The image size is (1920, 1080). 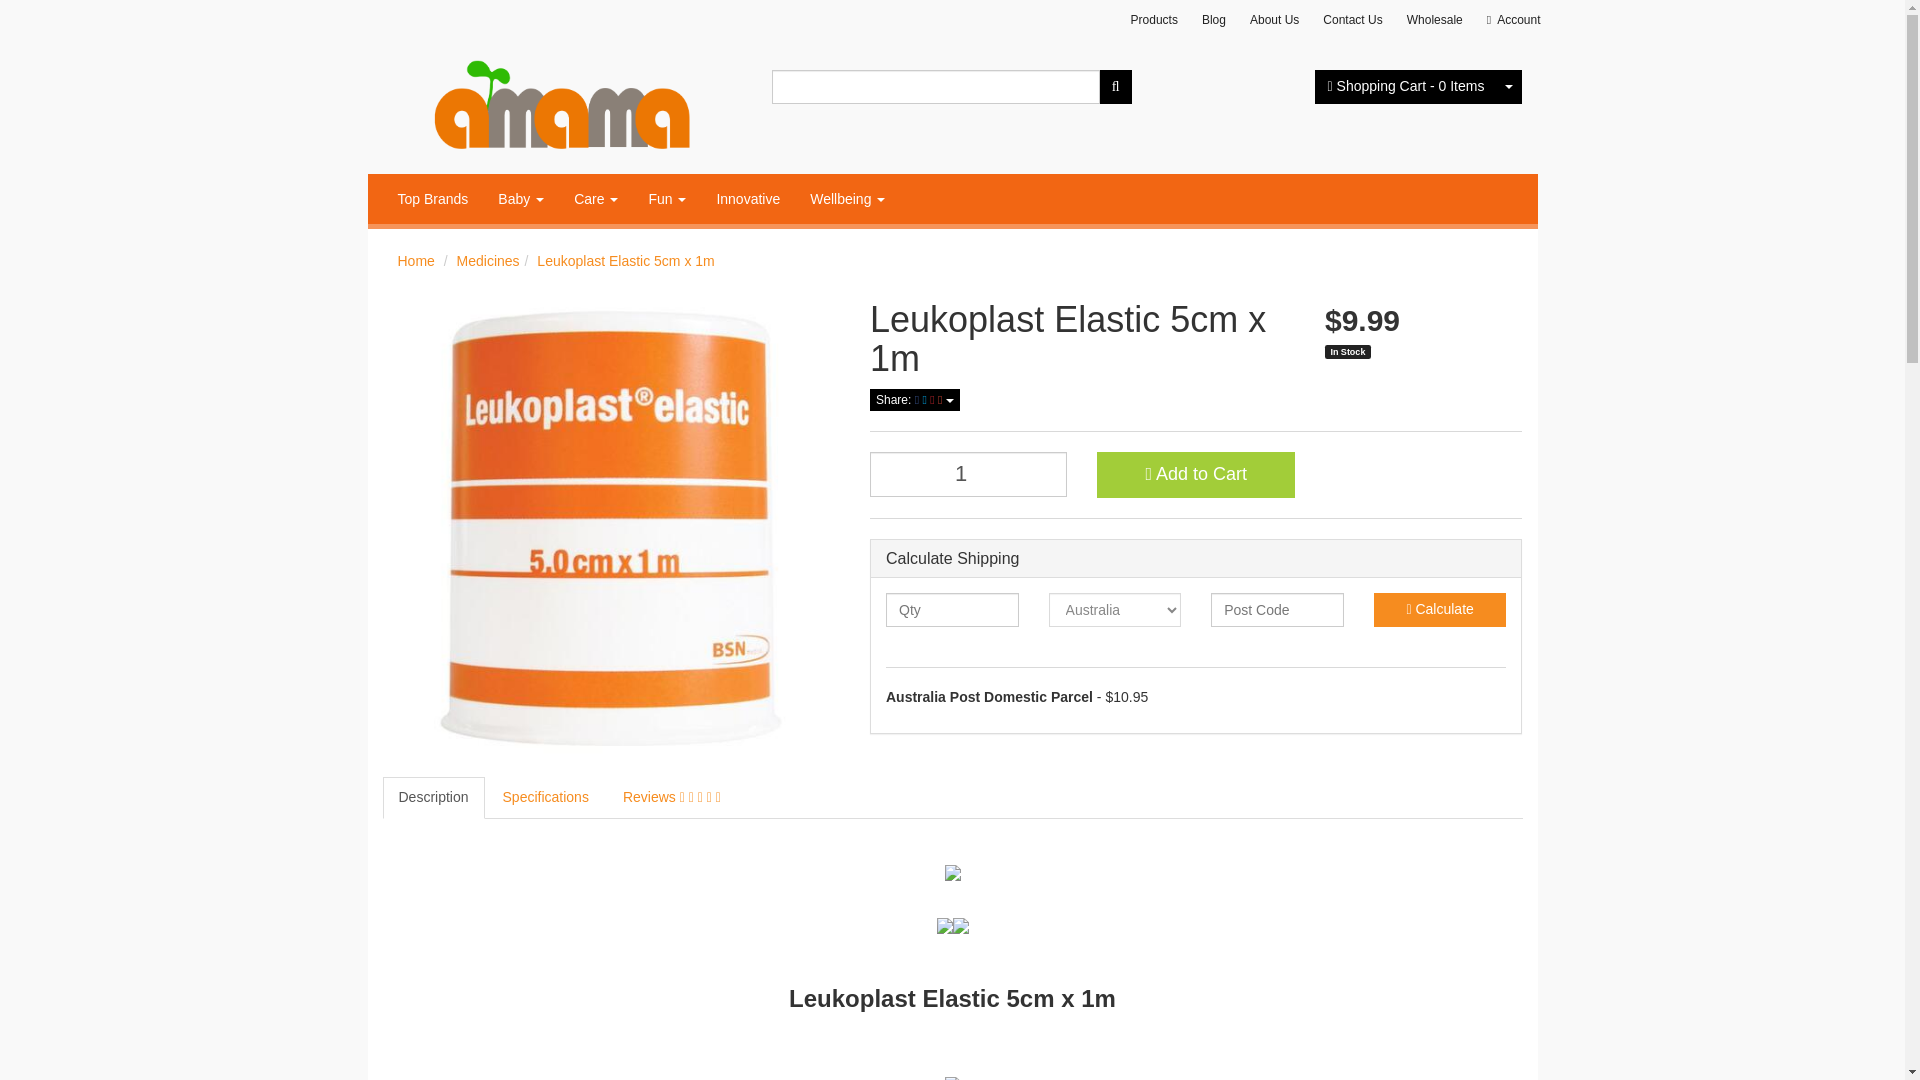 I want to click on Search, so click(x=1115, y=86).